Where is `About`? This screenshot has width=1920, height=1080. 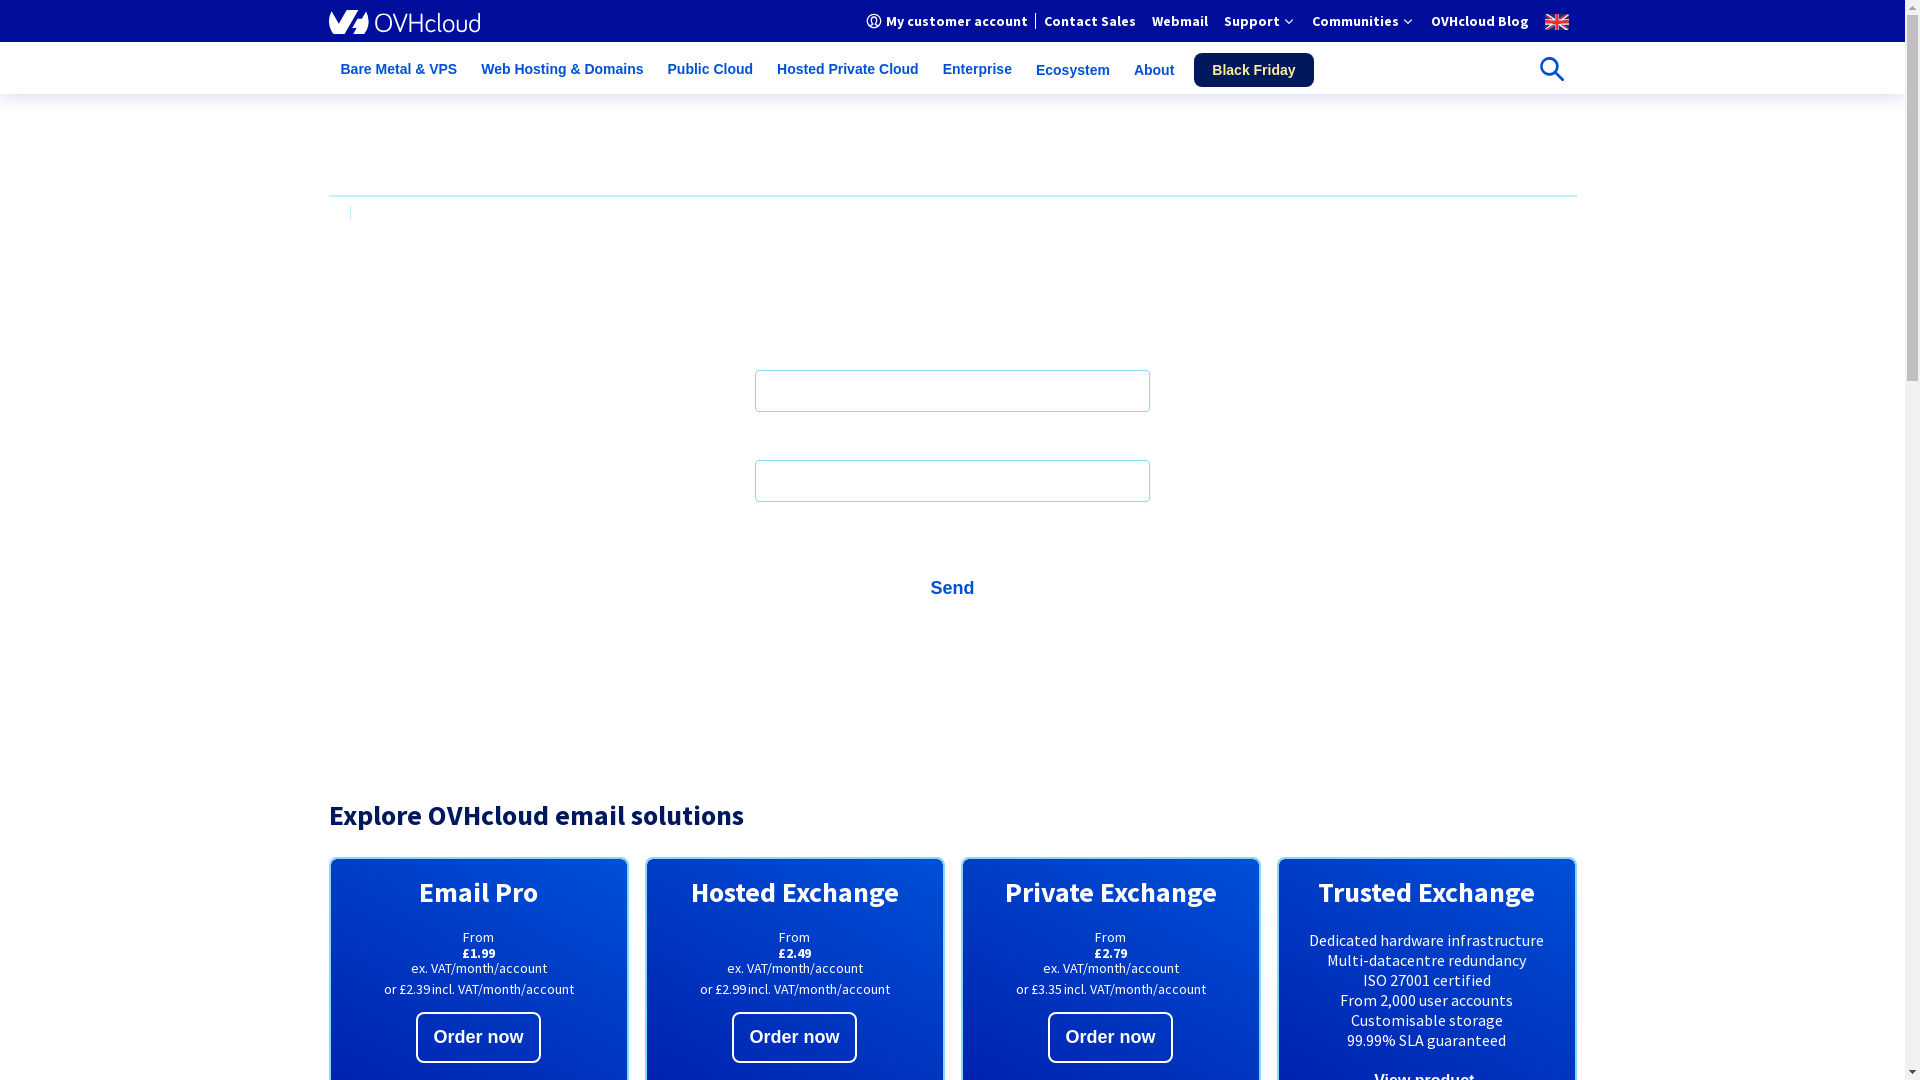
About is located at coordinates (1154, 70).